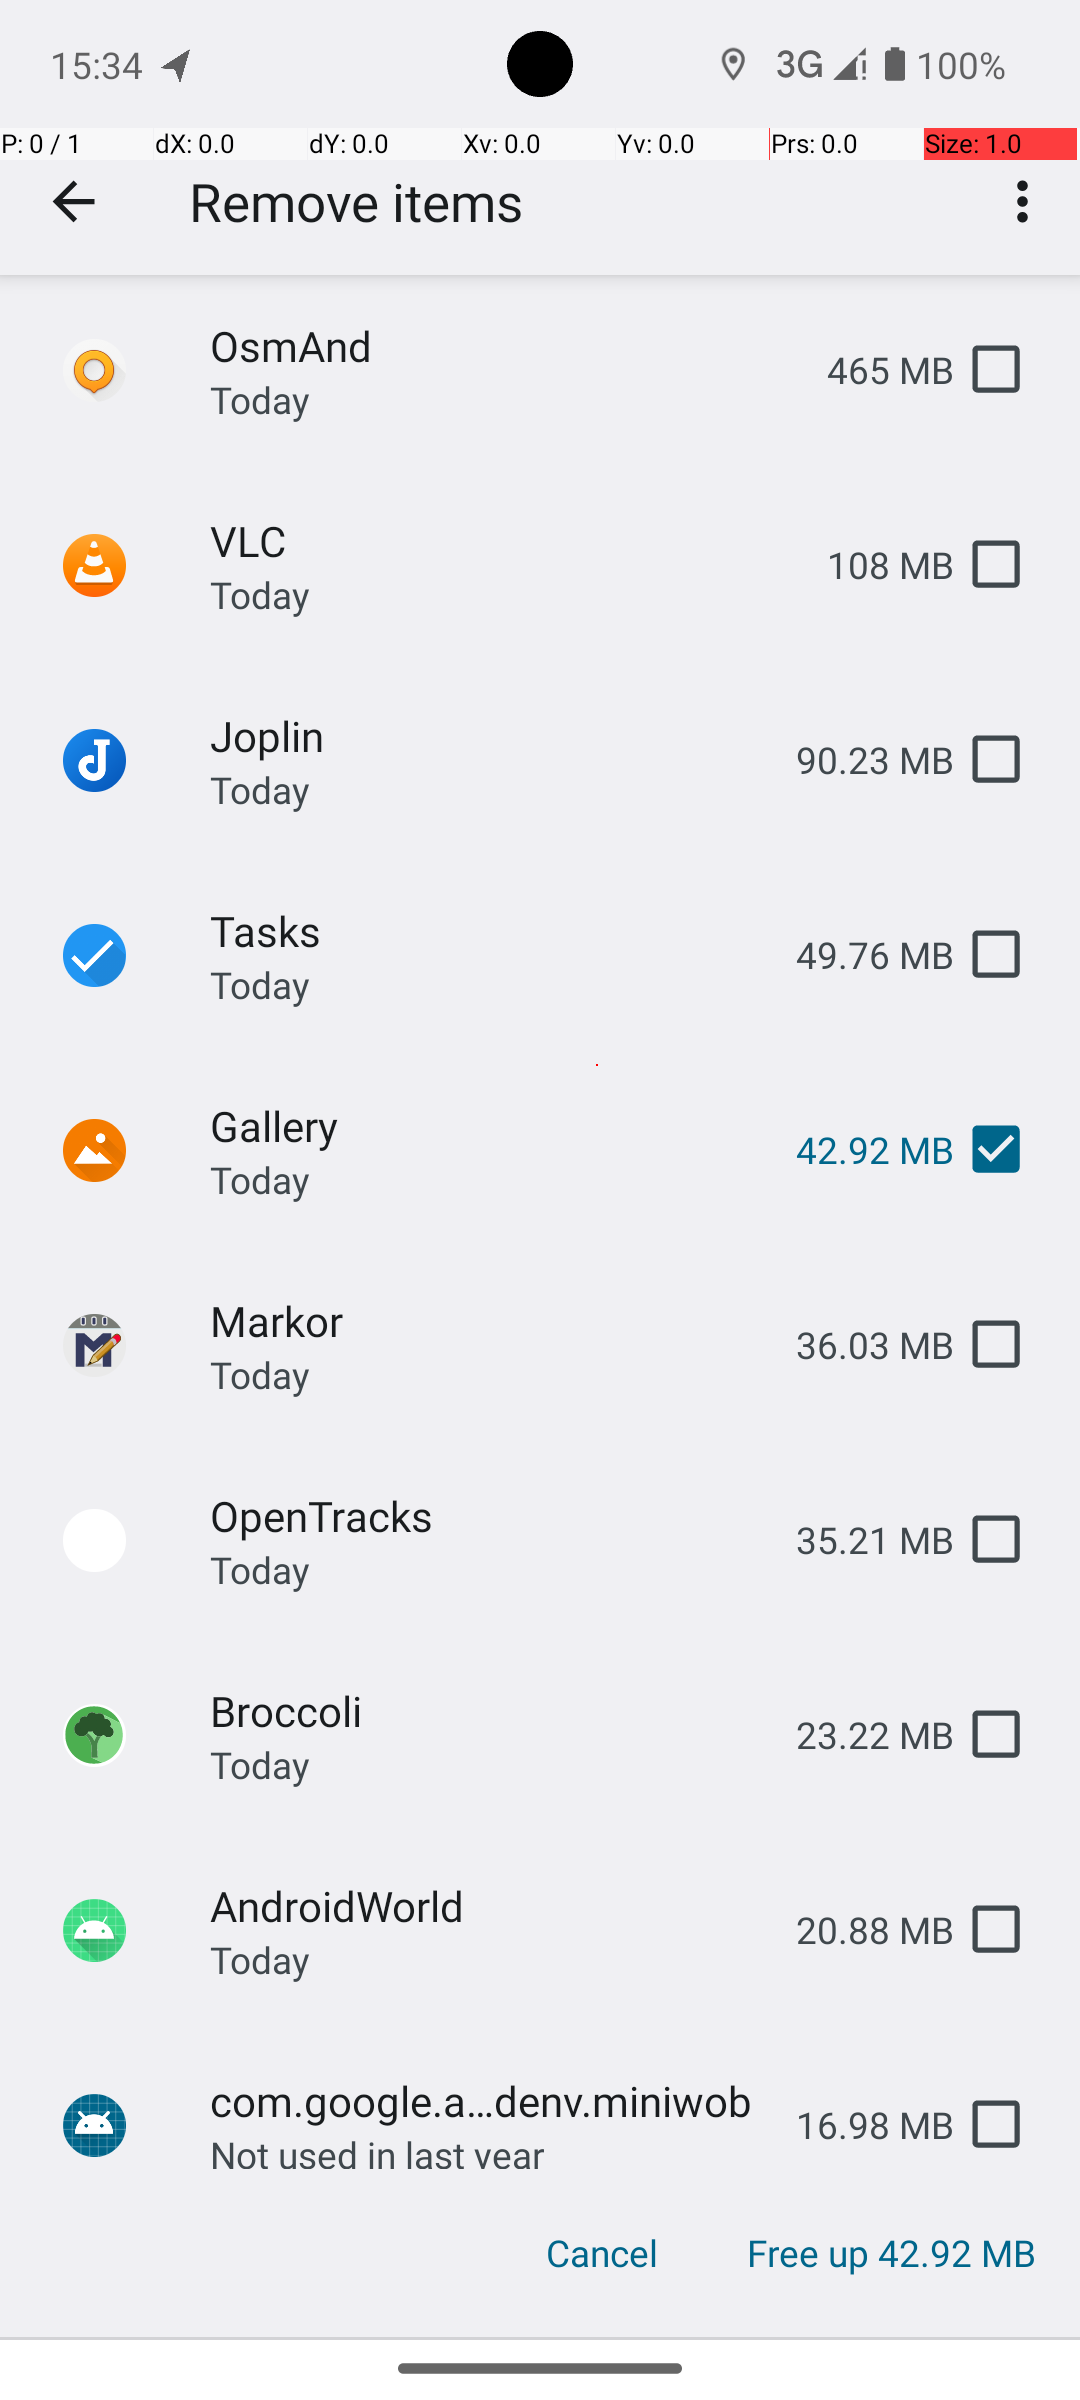 The height and width of the screenshot is (2400, 1080). What do you see at coordinates (859, 1150) in the screenshot?
I see `42.92 MB` at bounding box center [859, 1150].